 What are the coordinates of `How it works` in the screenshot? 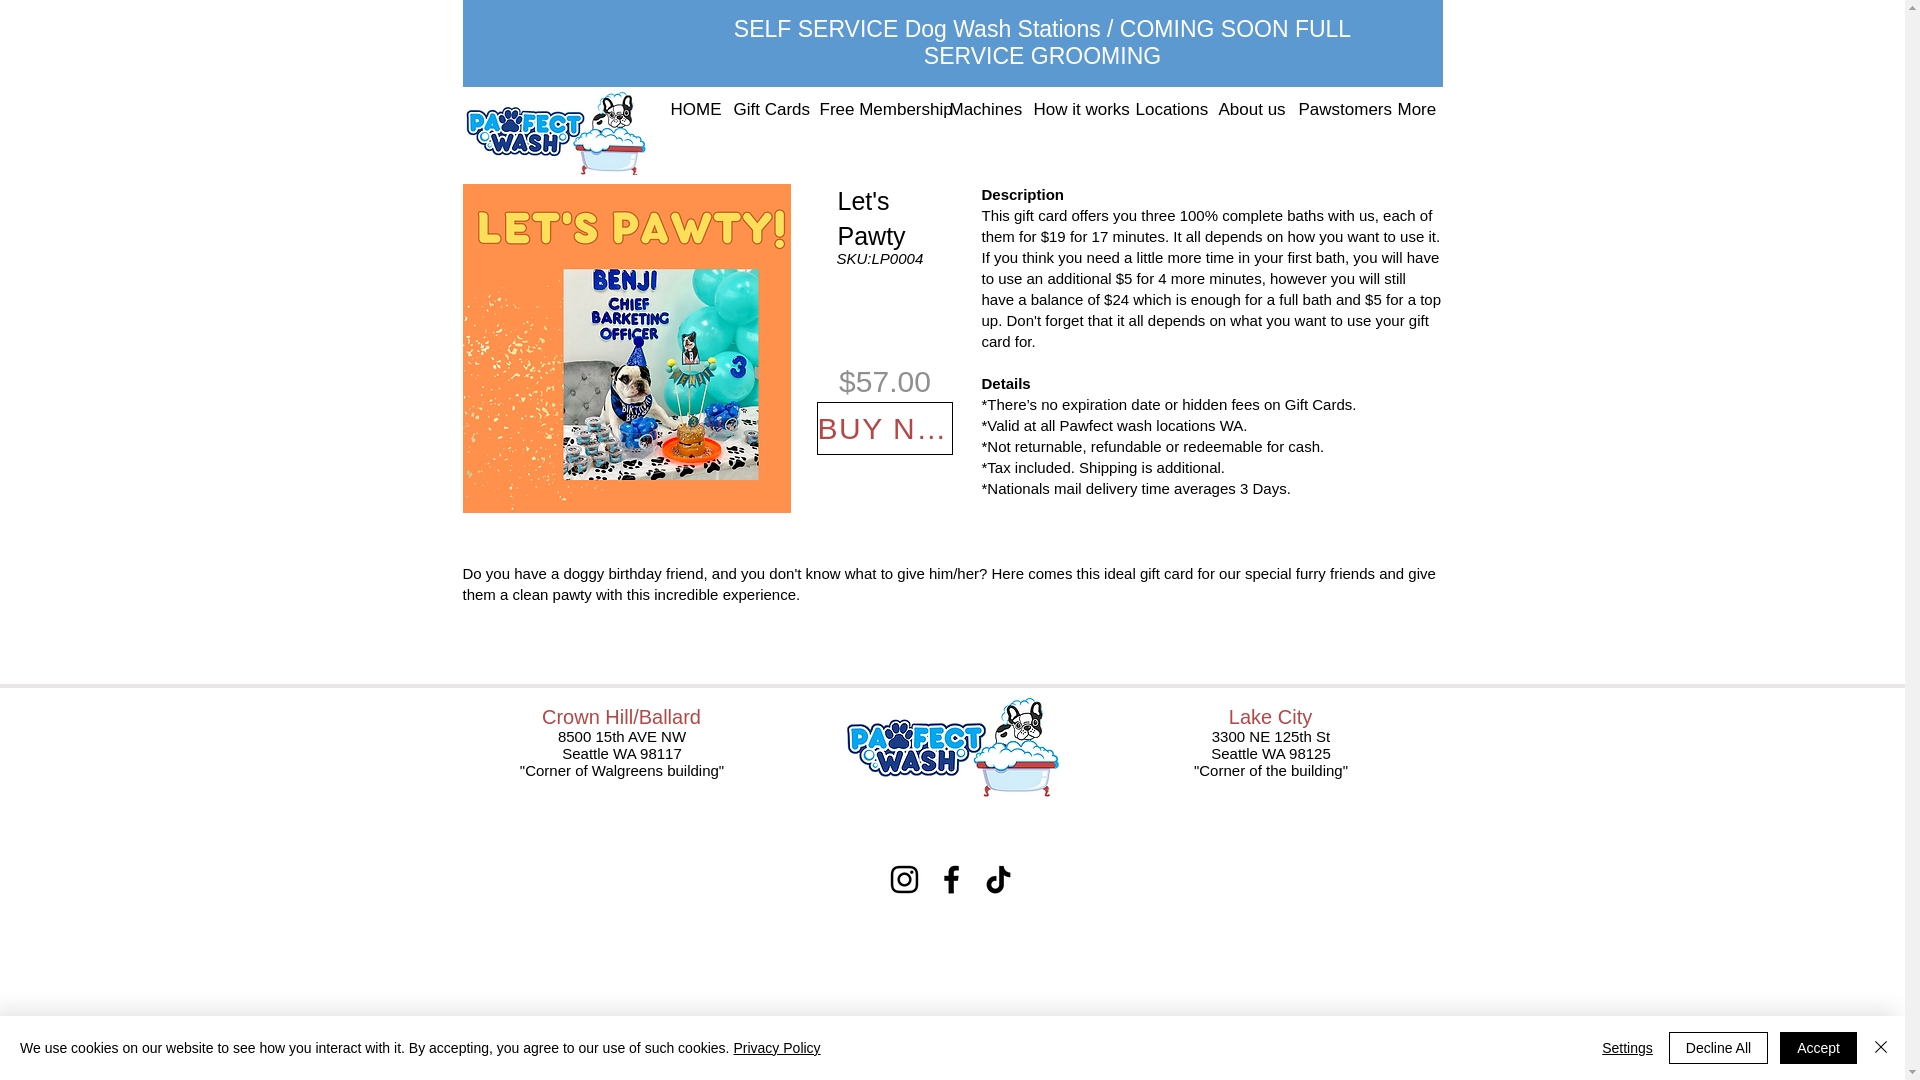 It's located at (1068, 110).